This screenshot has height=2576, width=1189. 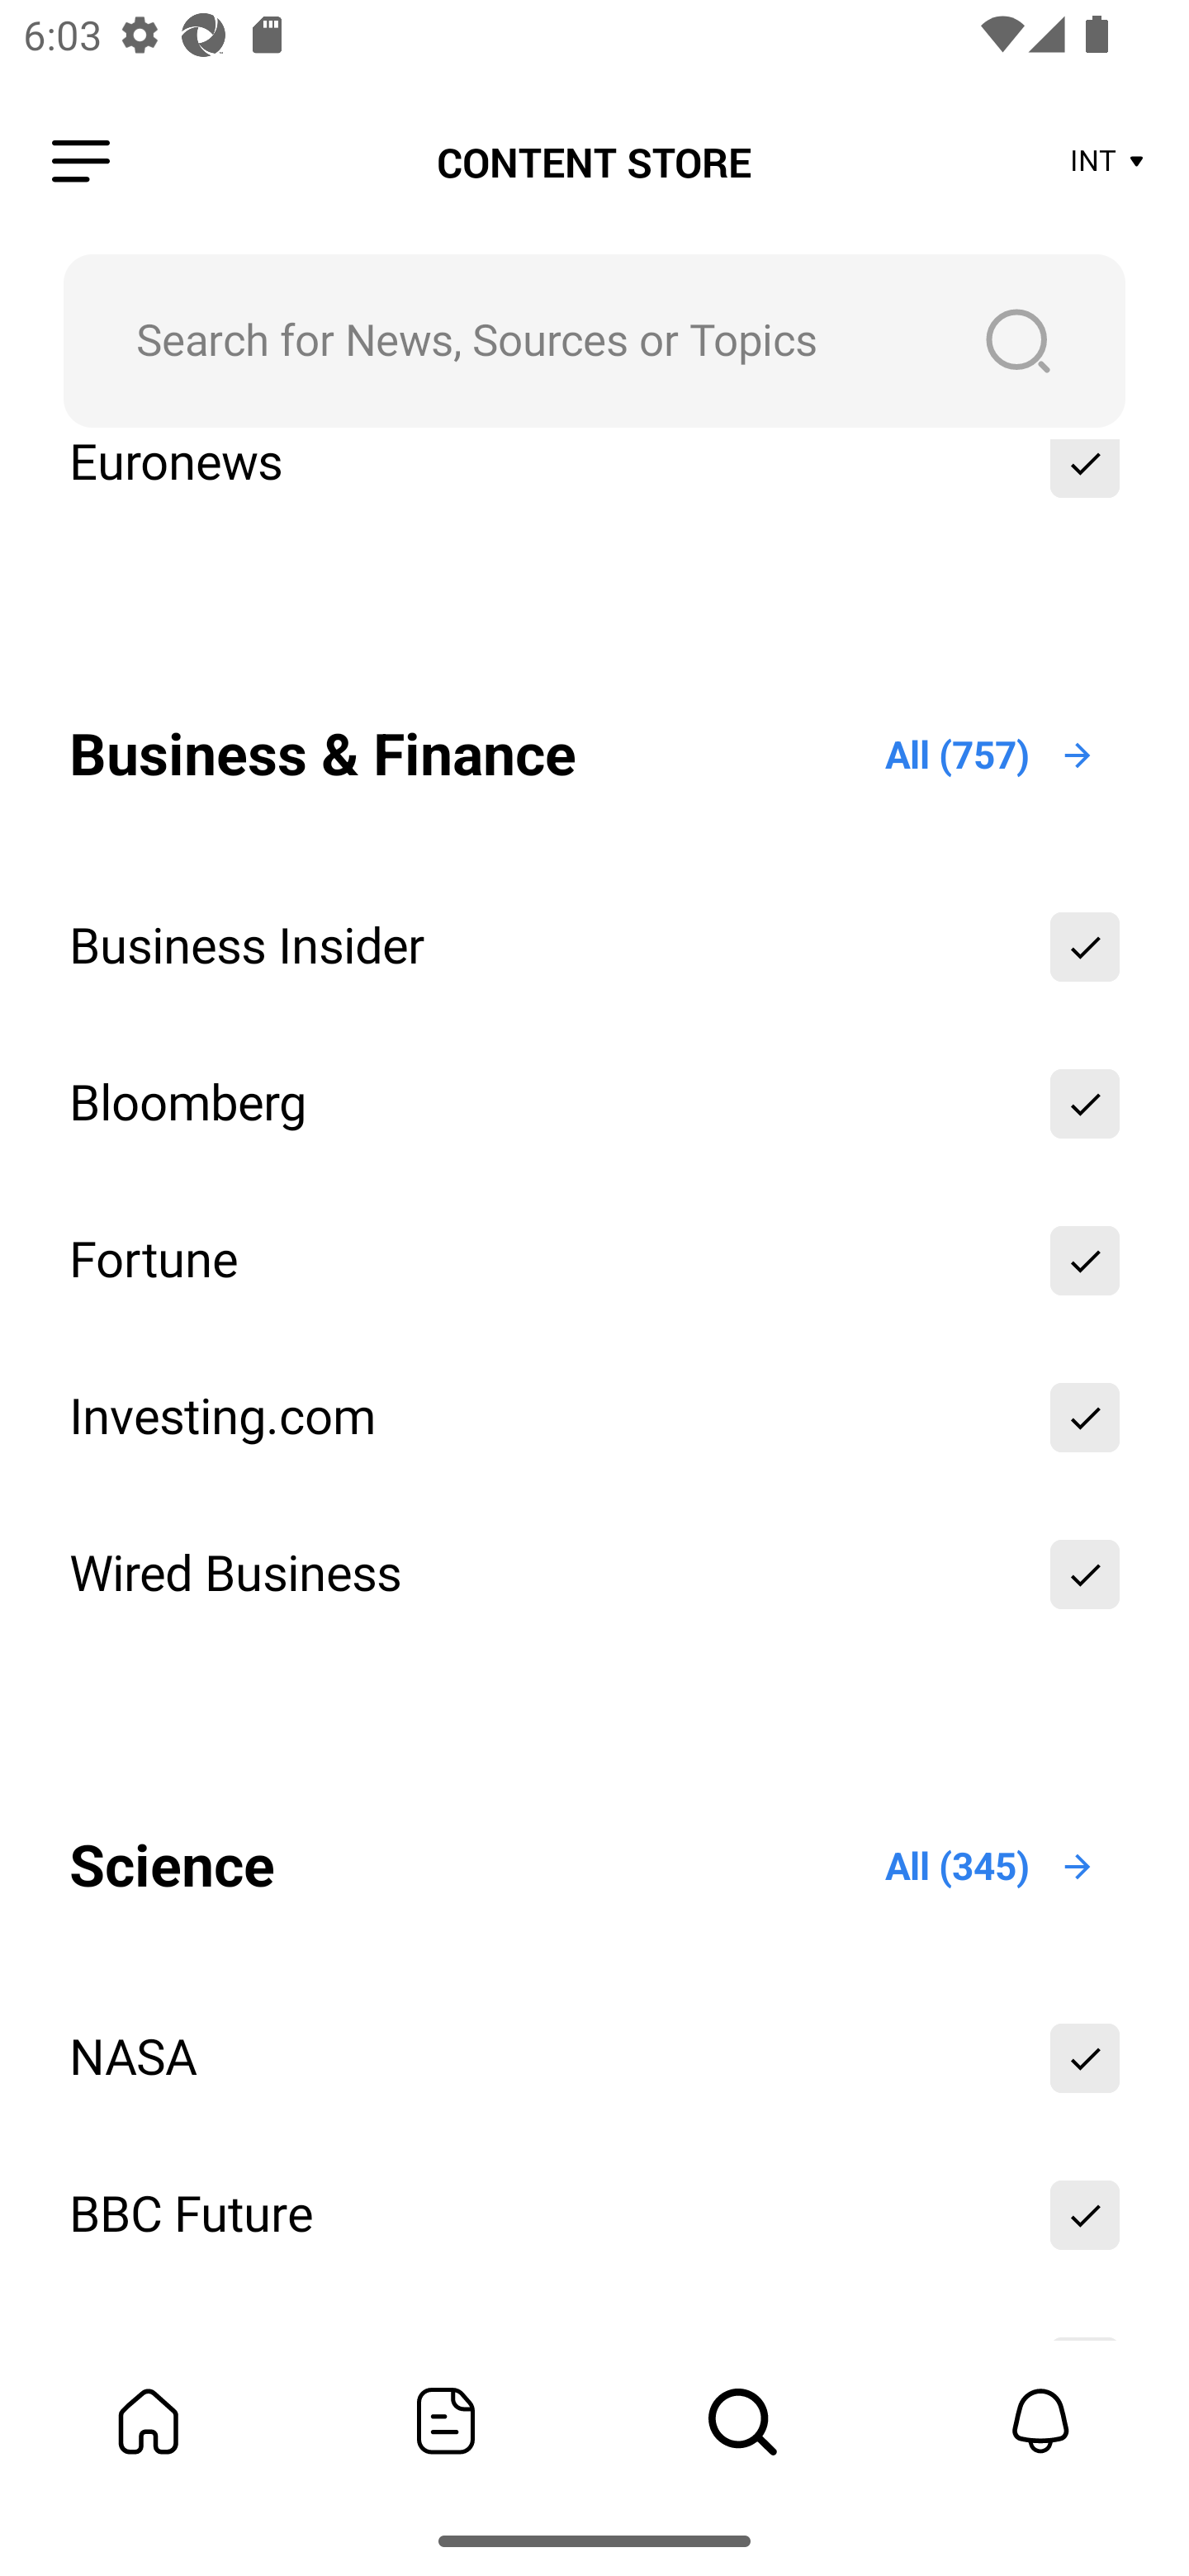 I want to click on Investing.com Add To My Bundle, so click(x=594, y=1417).